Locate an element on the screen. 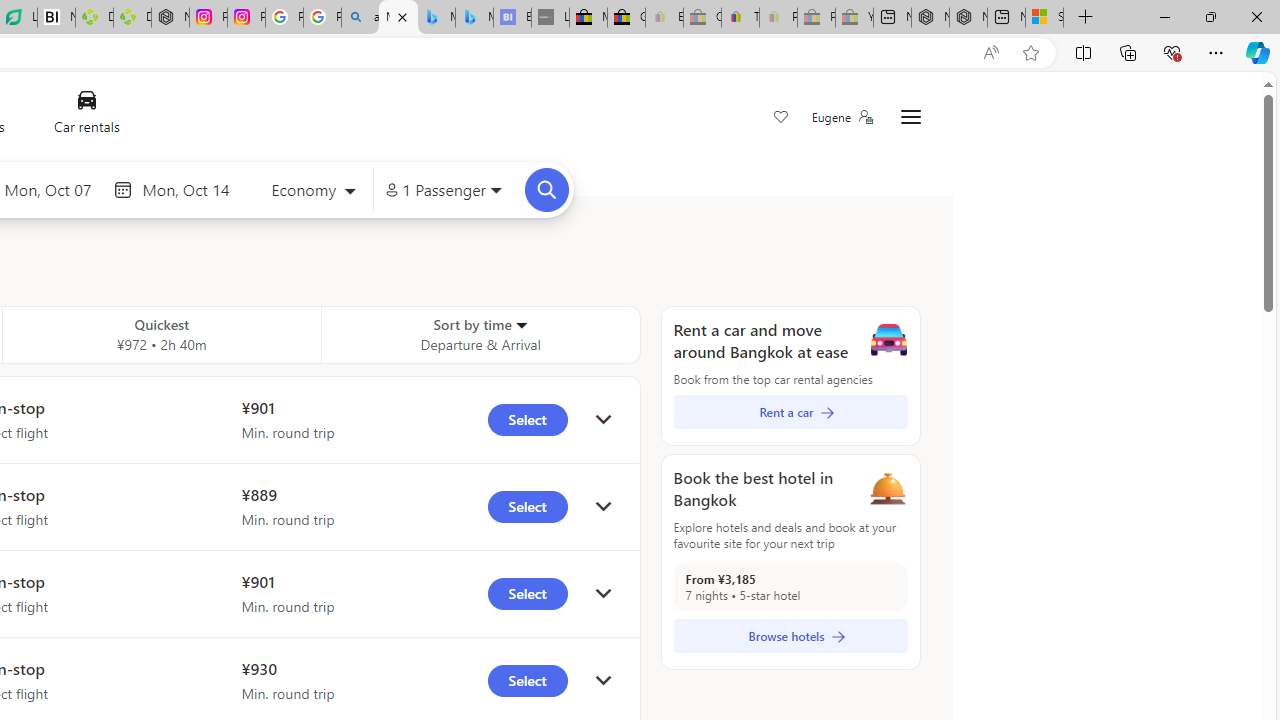 The image size is (1280, 720). Microsoft Bing Travel - Shangri-La Hotel Bangkok is located at coordinates (474, 18).